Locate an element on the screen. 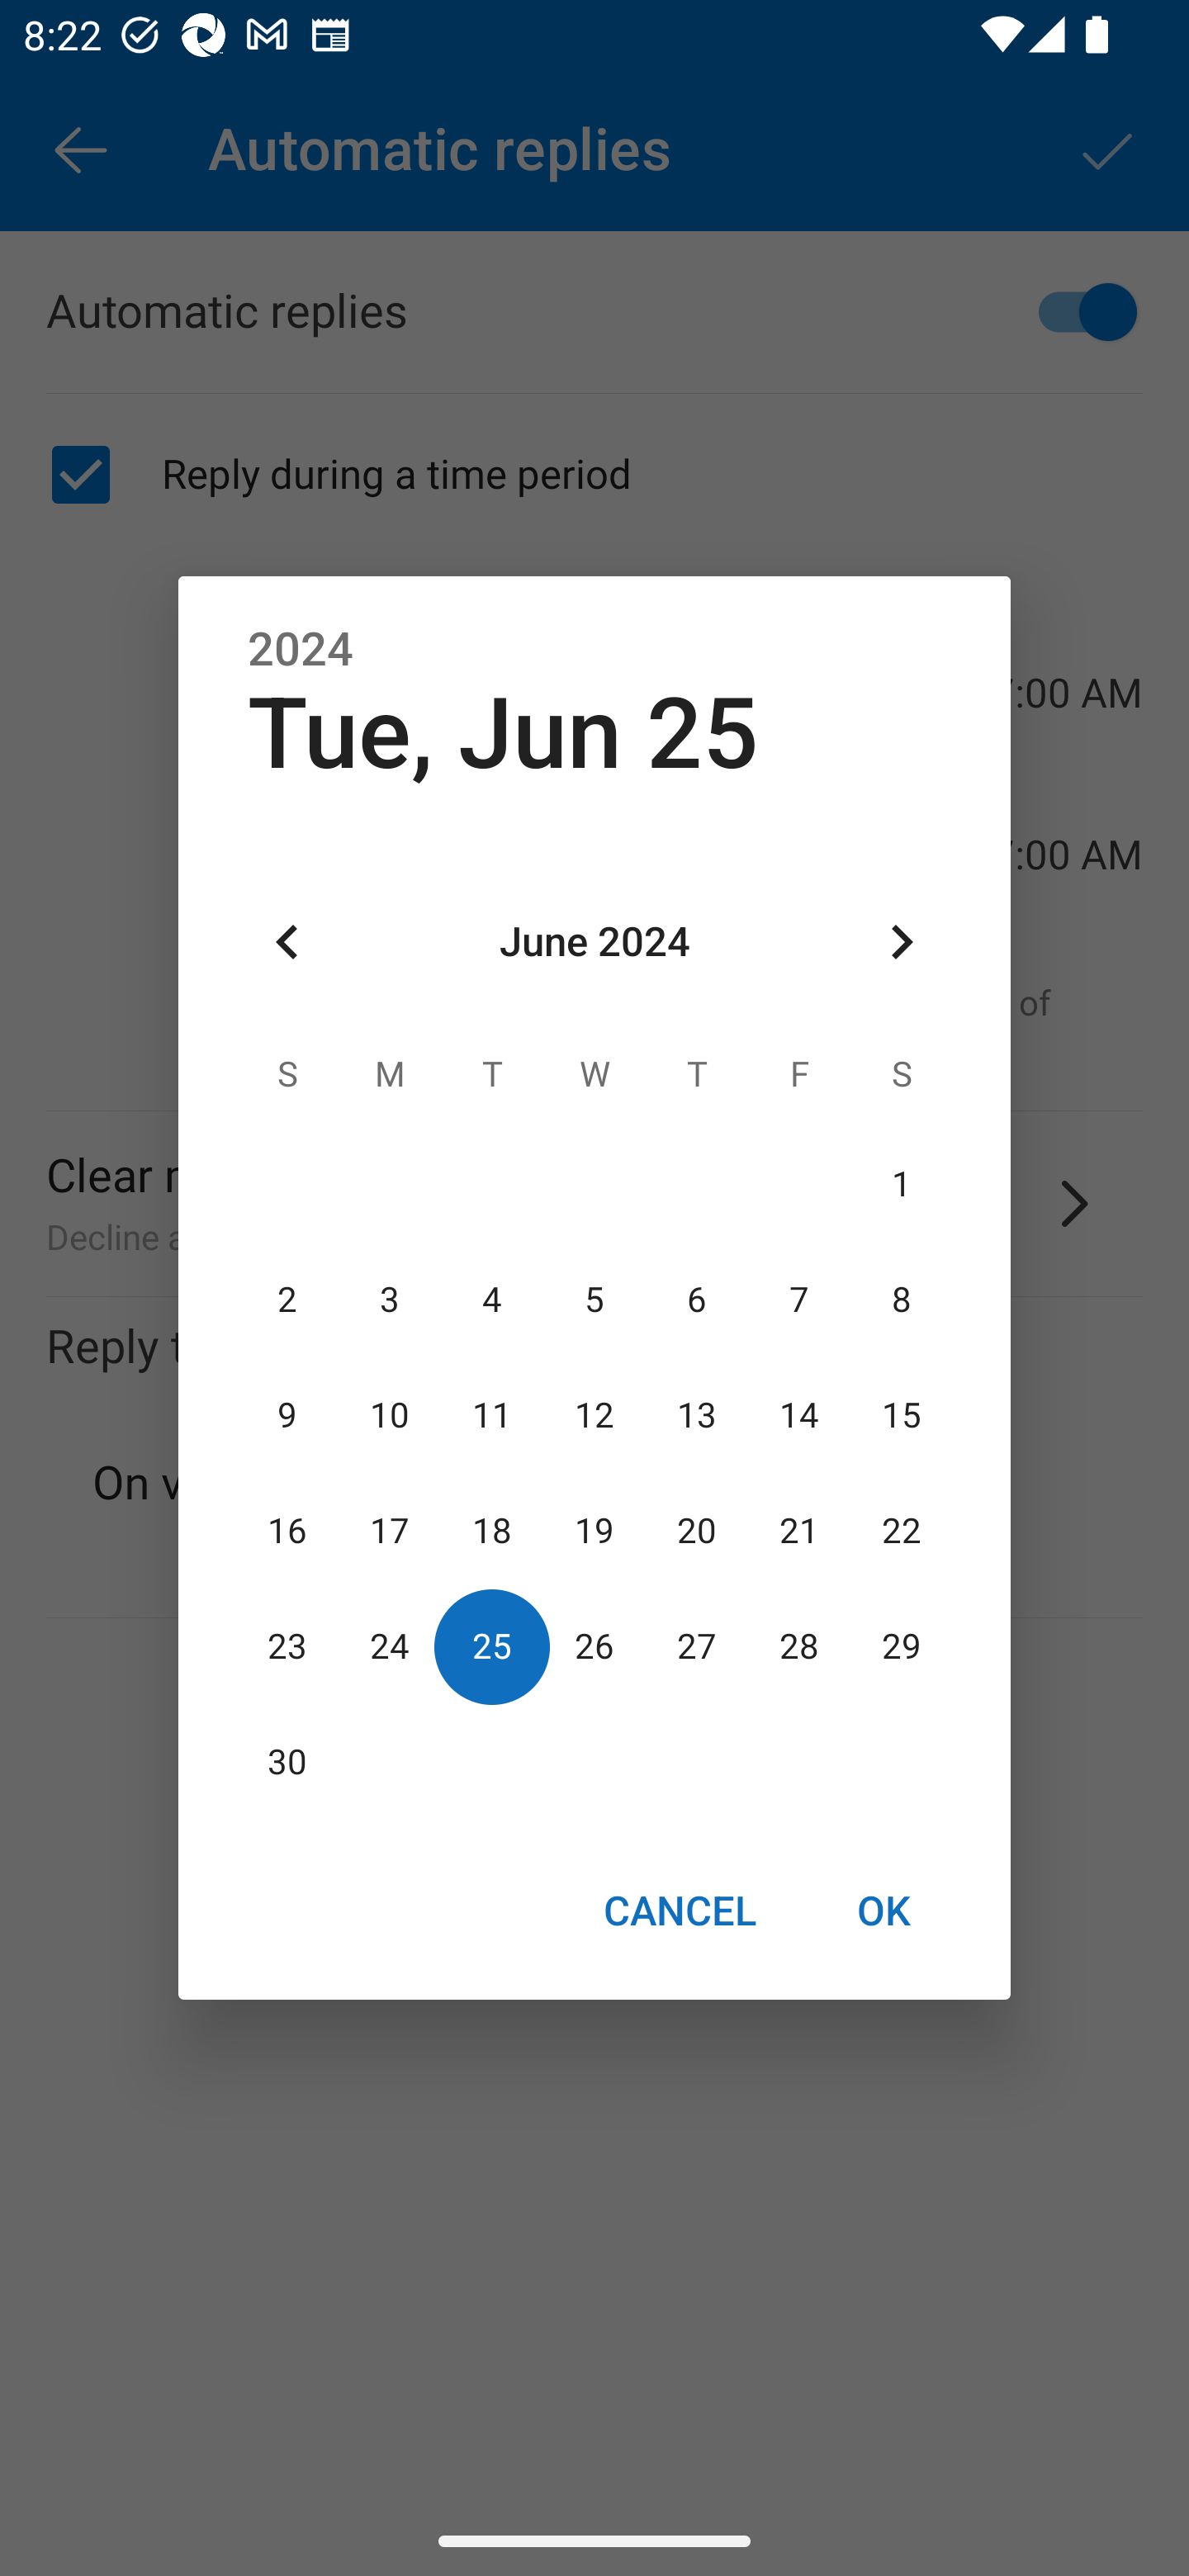  1 01 June 2024 is located at coordinates (901, 1184).